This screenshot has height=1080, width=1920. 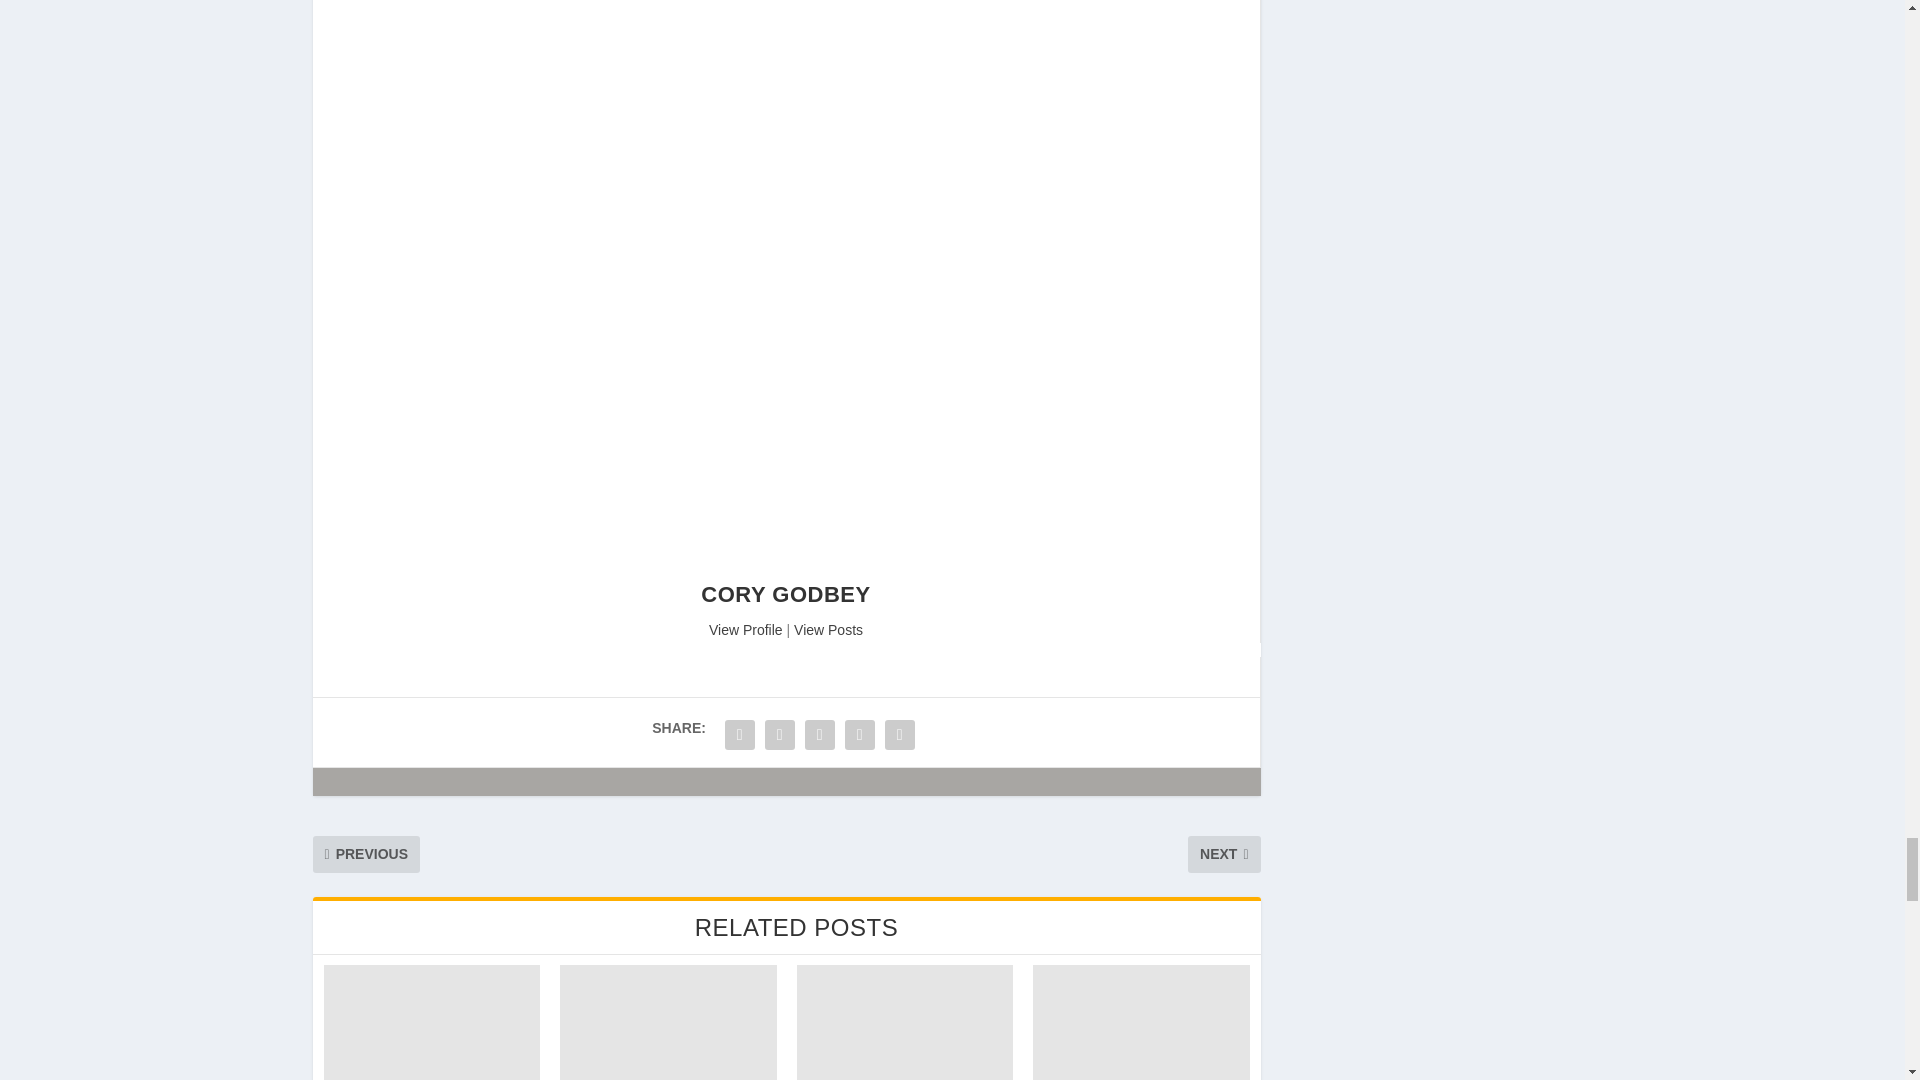 I want to click on Share "An Illustrated Ghost-Story of Christmas" via Twitter, so click(x=780, y=734).